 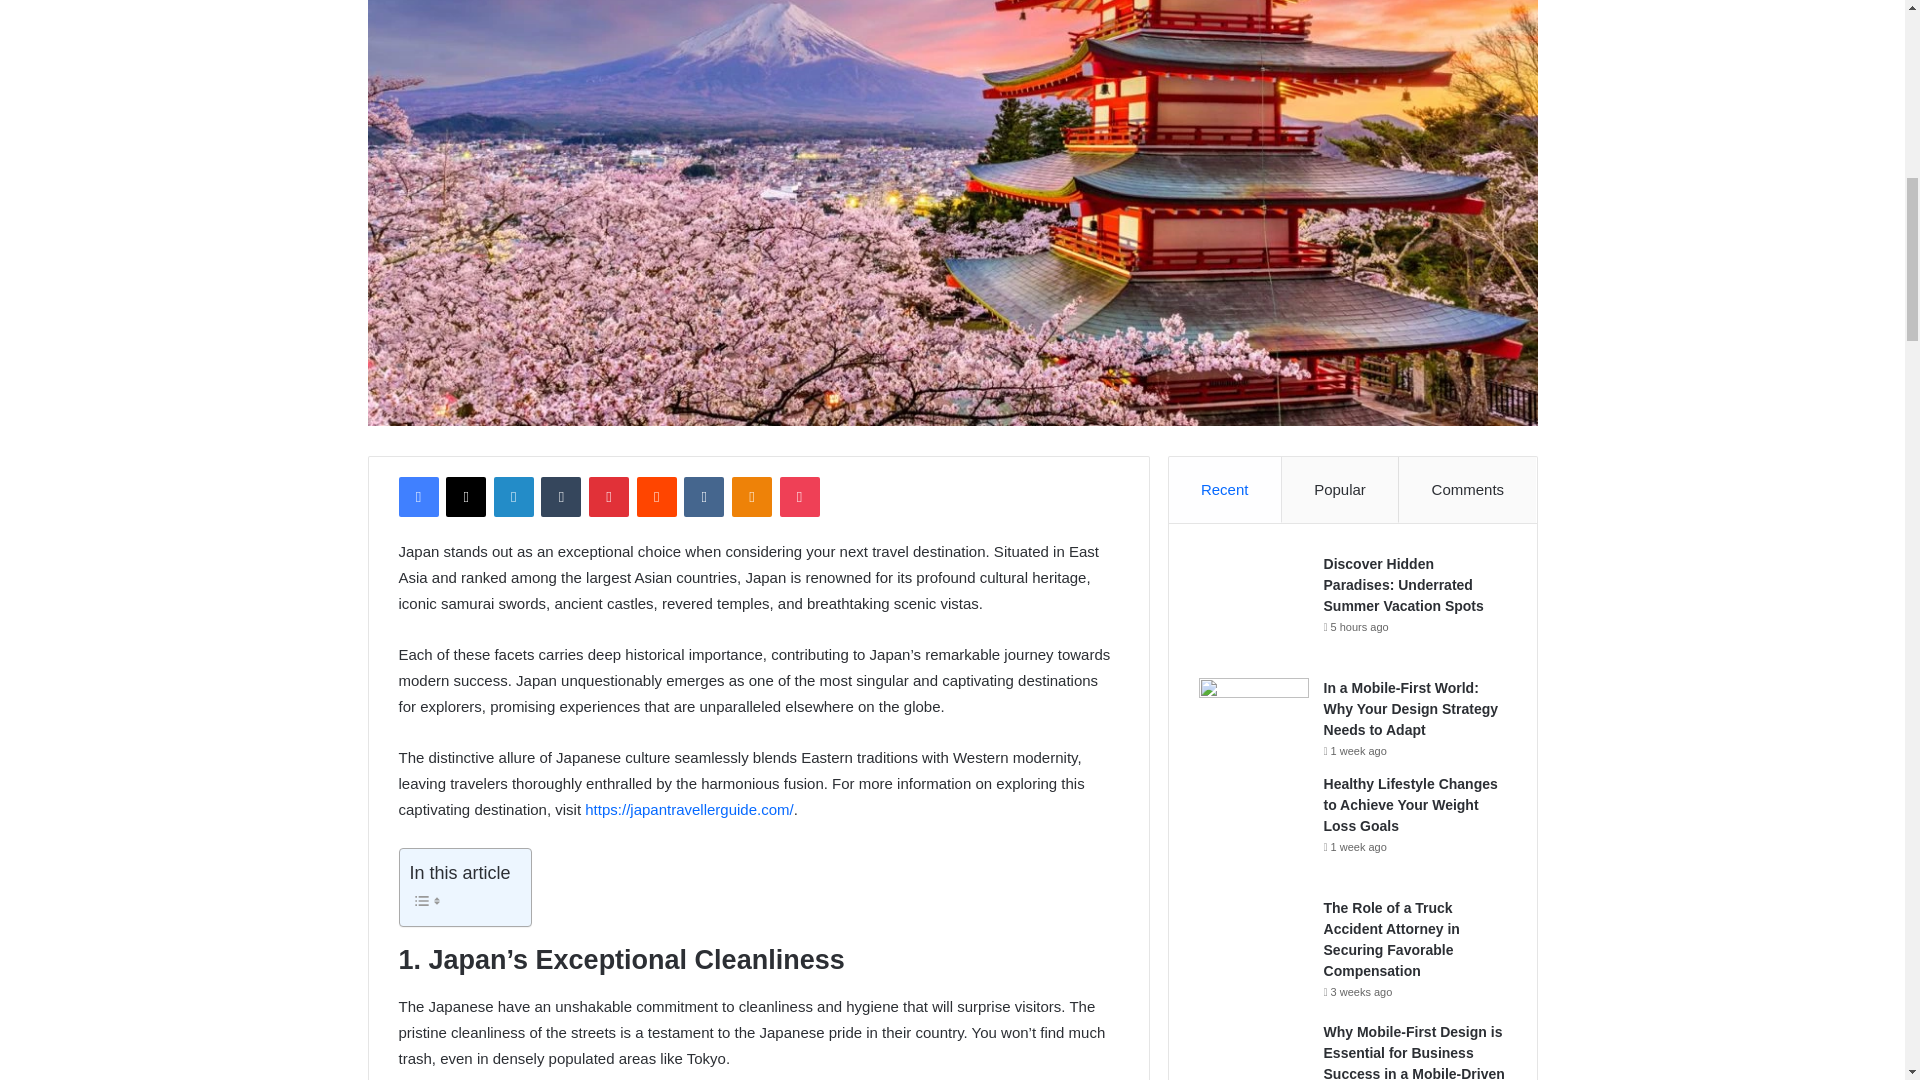 I want to click on X, so click(x=465, y=497).